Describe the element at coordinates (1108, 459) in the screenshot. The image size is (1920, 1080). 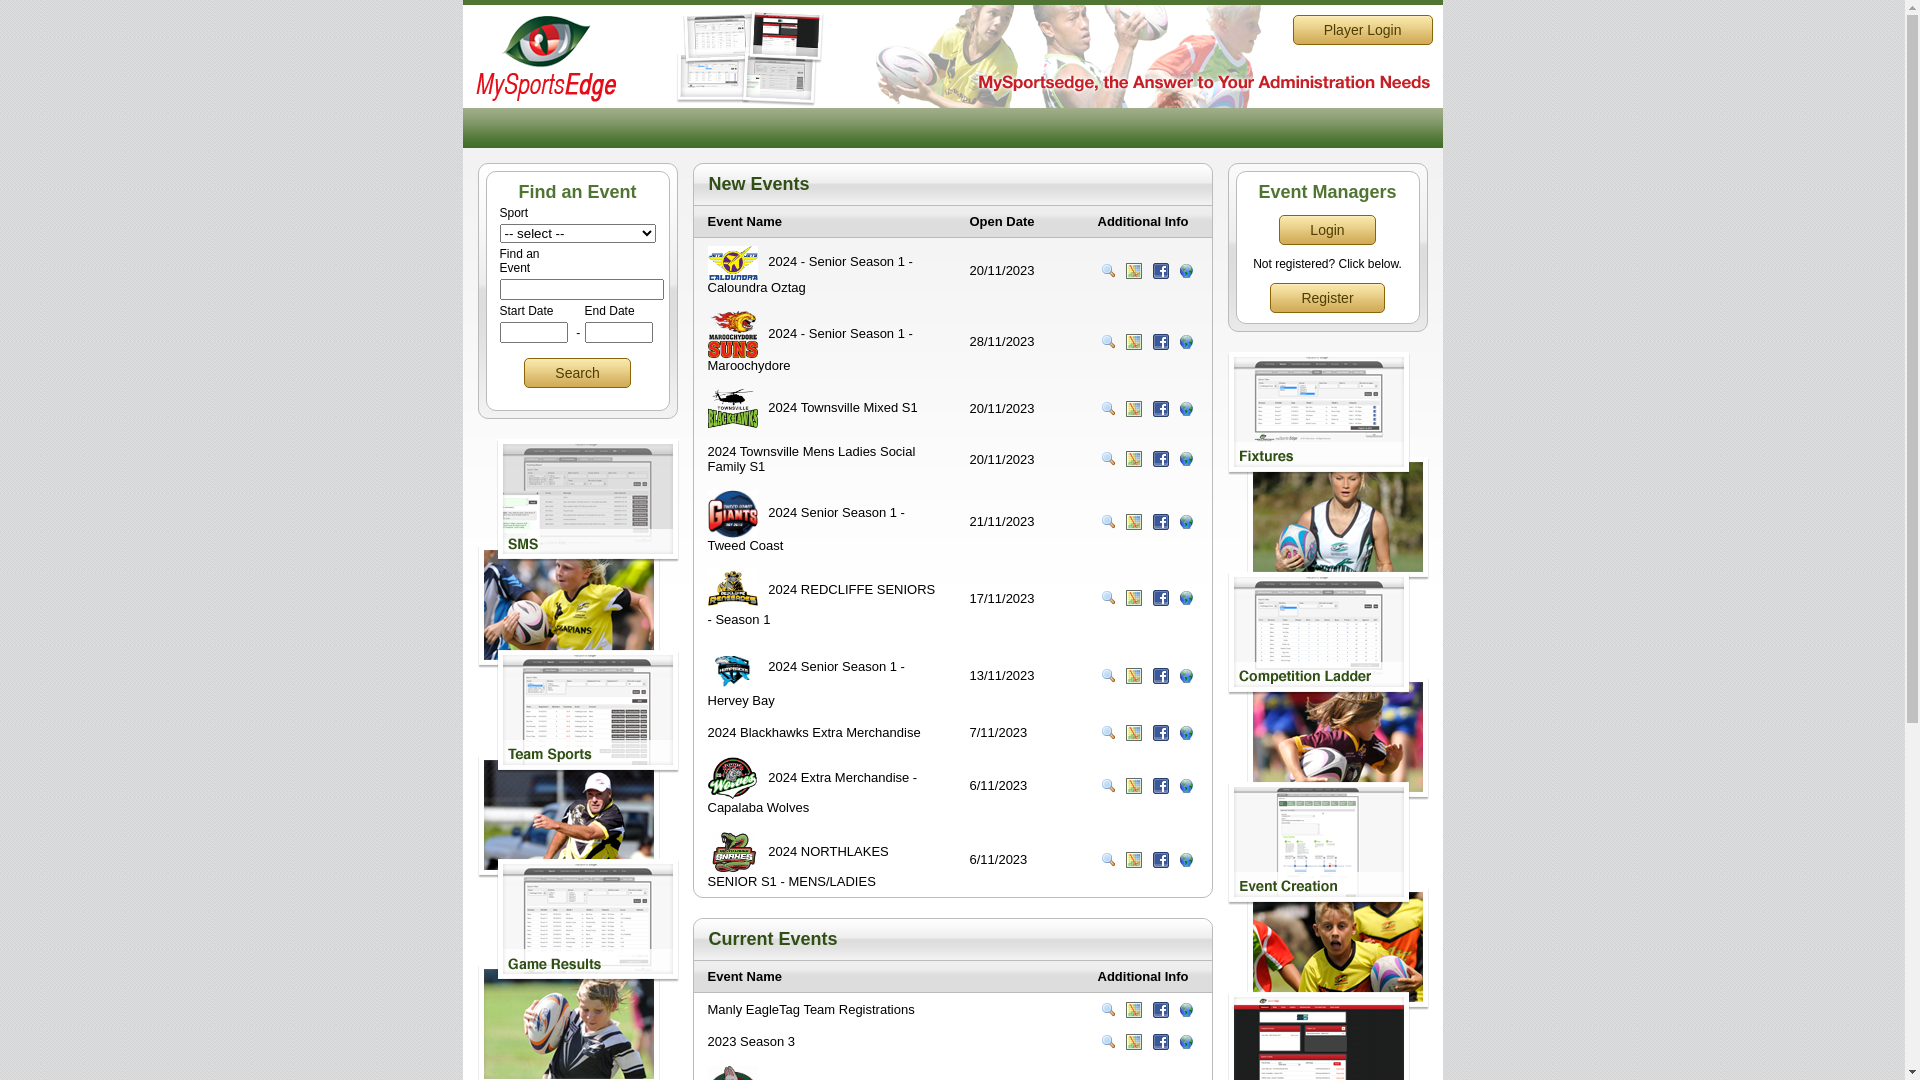
I see `View Event Information` at that location.